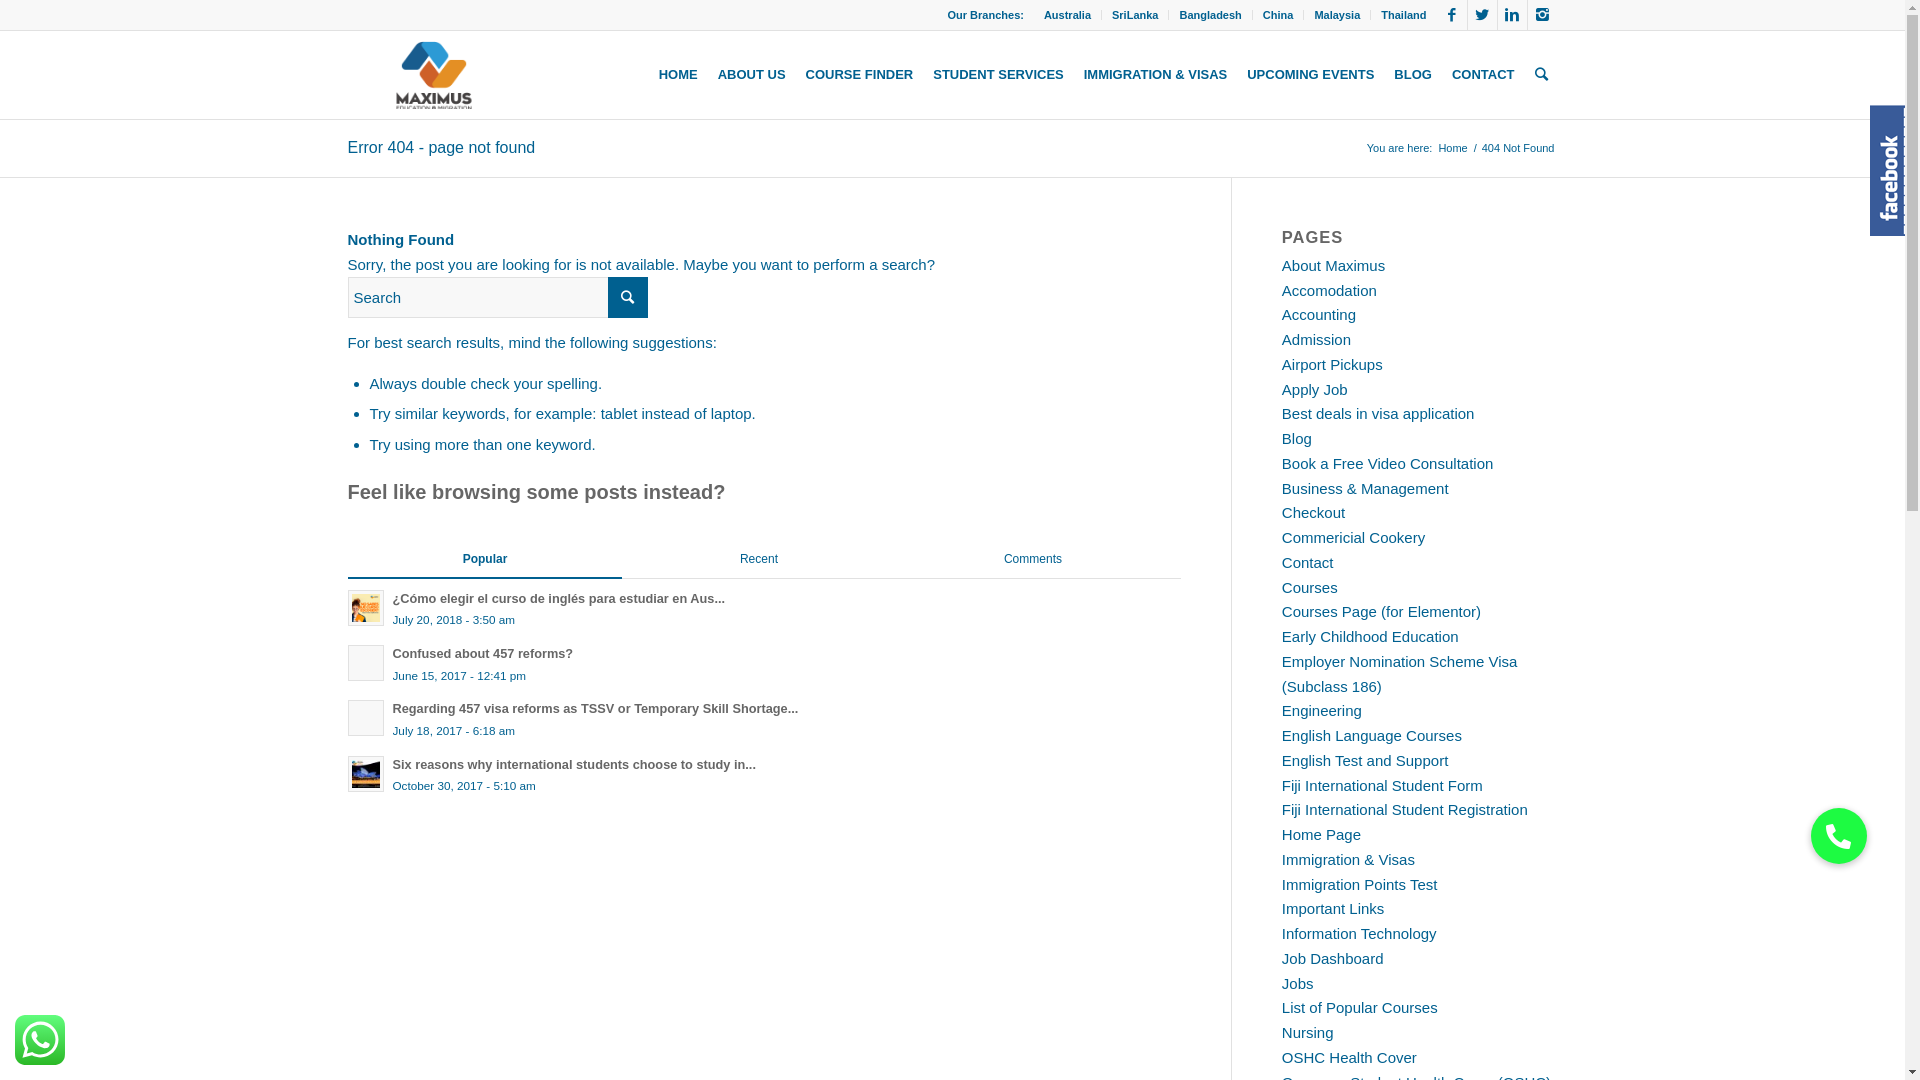 This screenshot has height=1080, width=1920. What do you see at coordinates (1378, 414) in the screenshot?
I see `Best deals in visa application` at bounding box center [1378, 414].